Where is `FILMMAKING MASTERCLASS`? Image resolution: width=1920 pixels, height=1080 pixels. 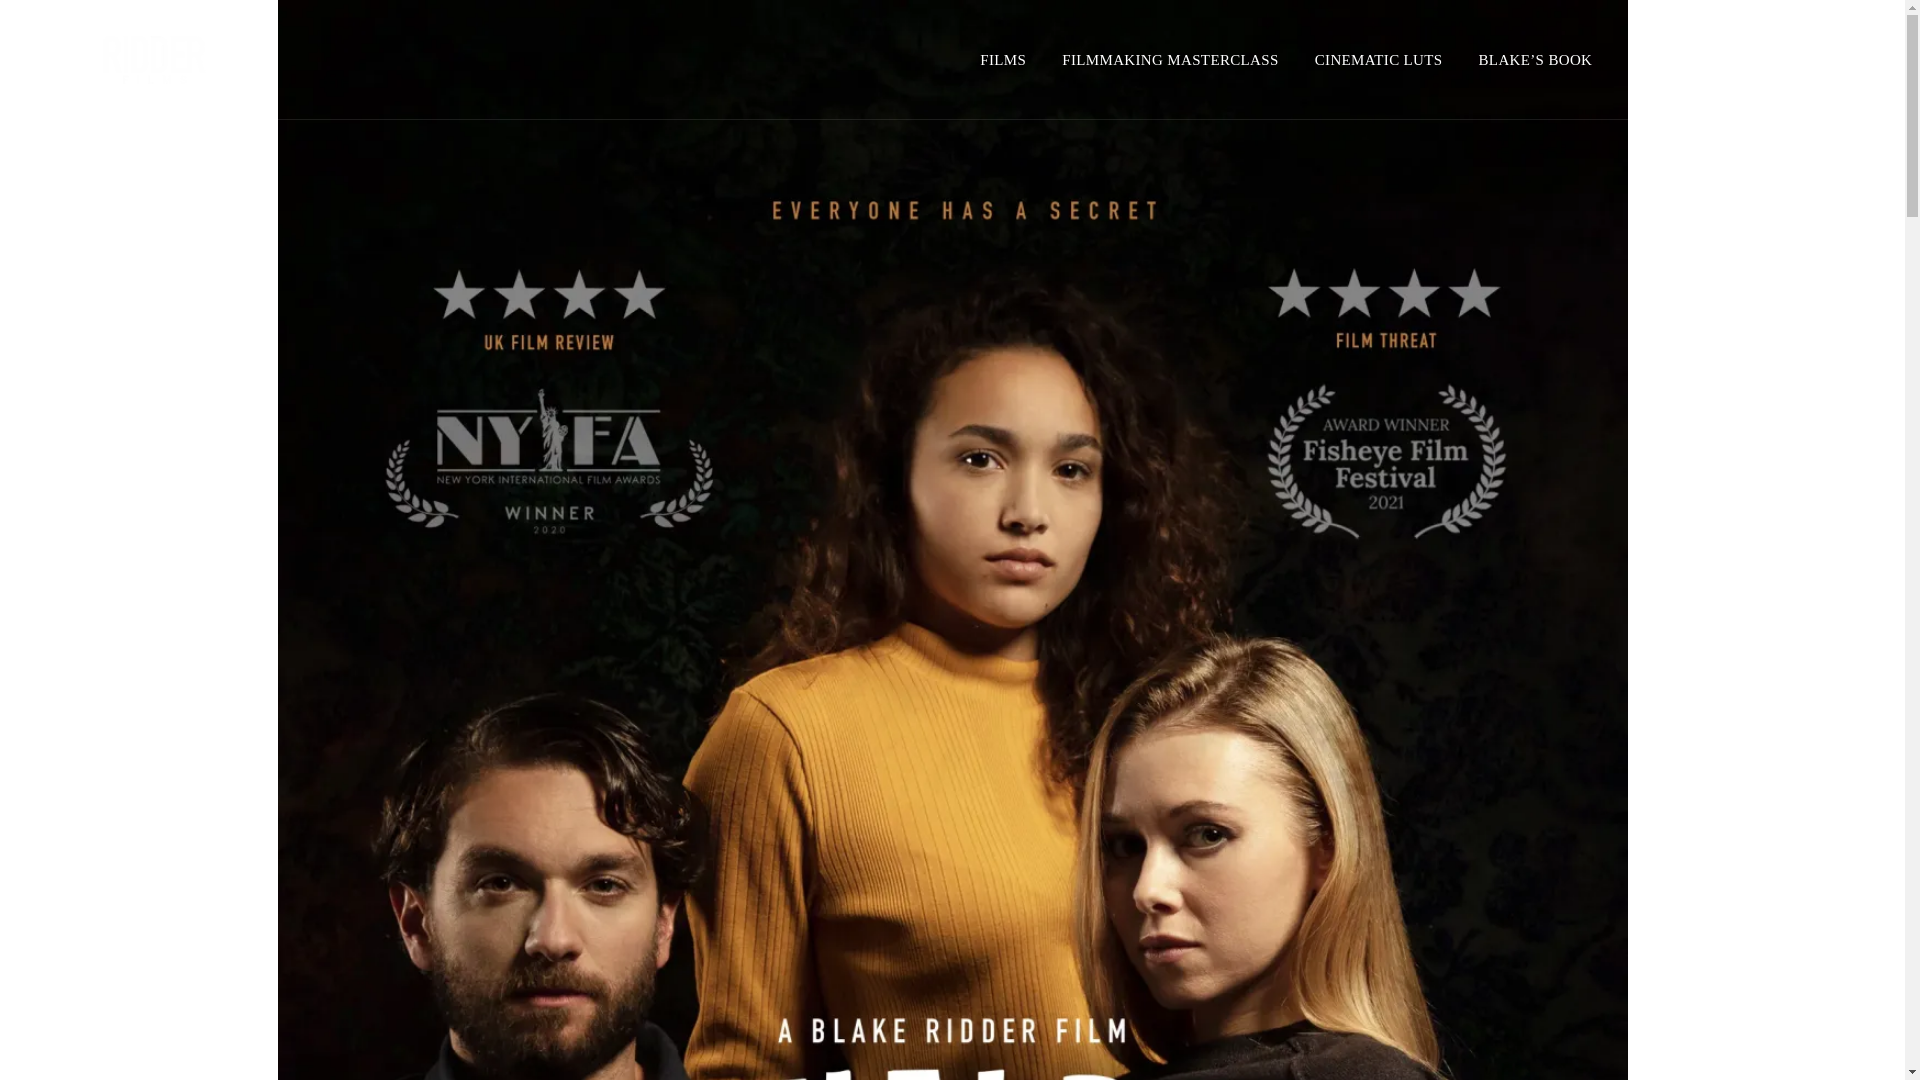
FILMMAKING MASTERCLASS is located at coordinates (1170, 60).